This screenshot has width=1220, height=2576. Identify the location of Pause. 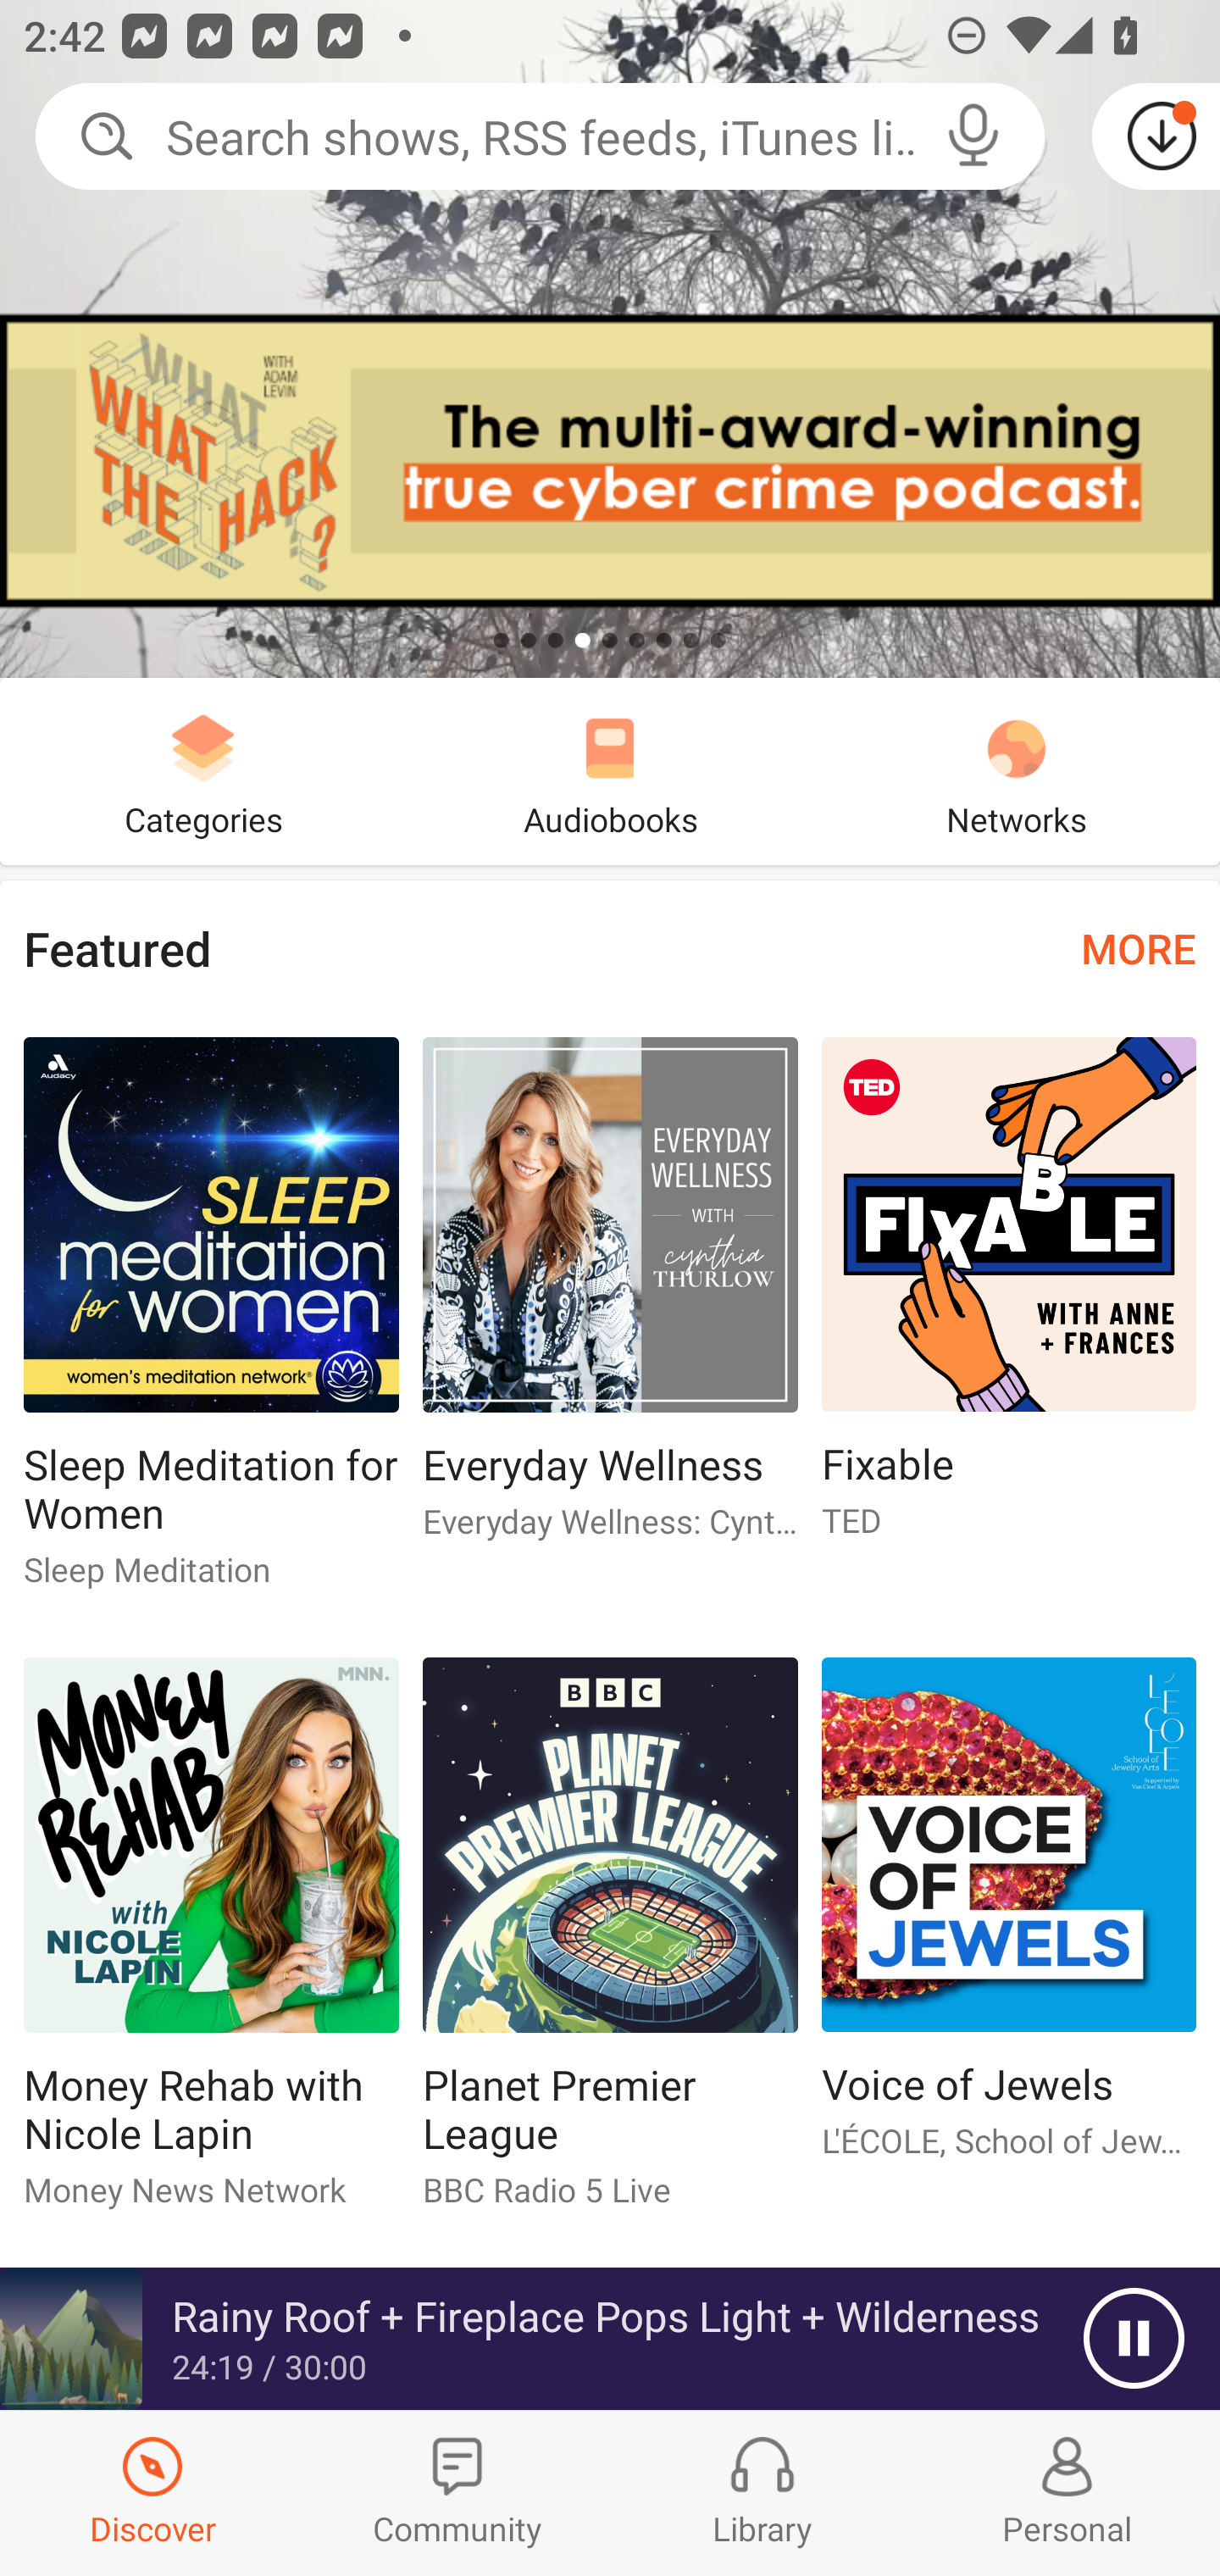
(1134, 2339).